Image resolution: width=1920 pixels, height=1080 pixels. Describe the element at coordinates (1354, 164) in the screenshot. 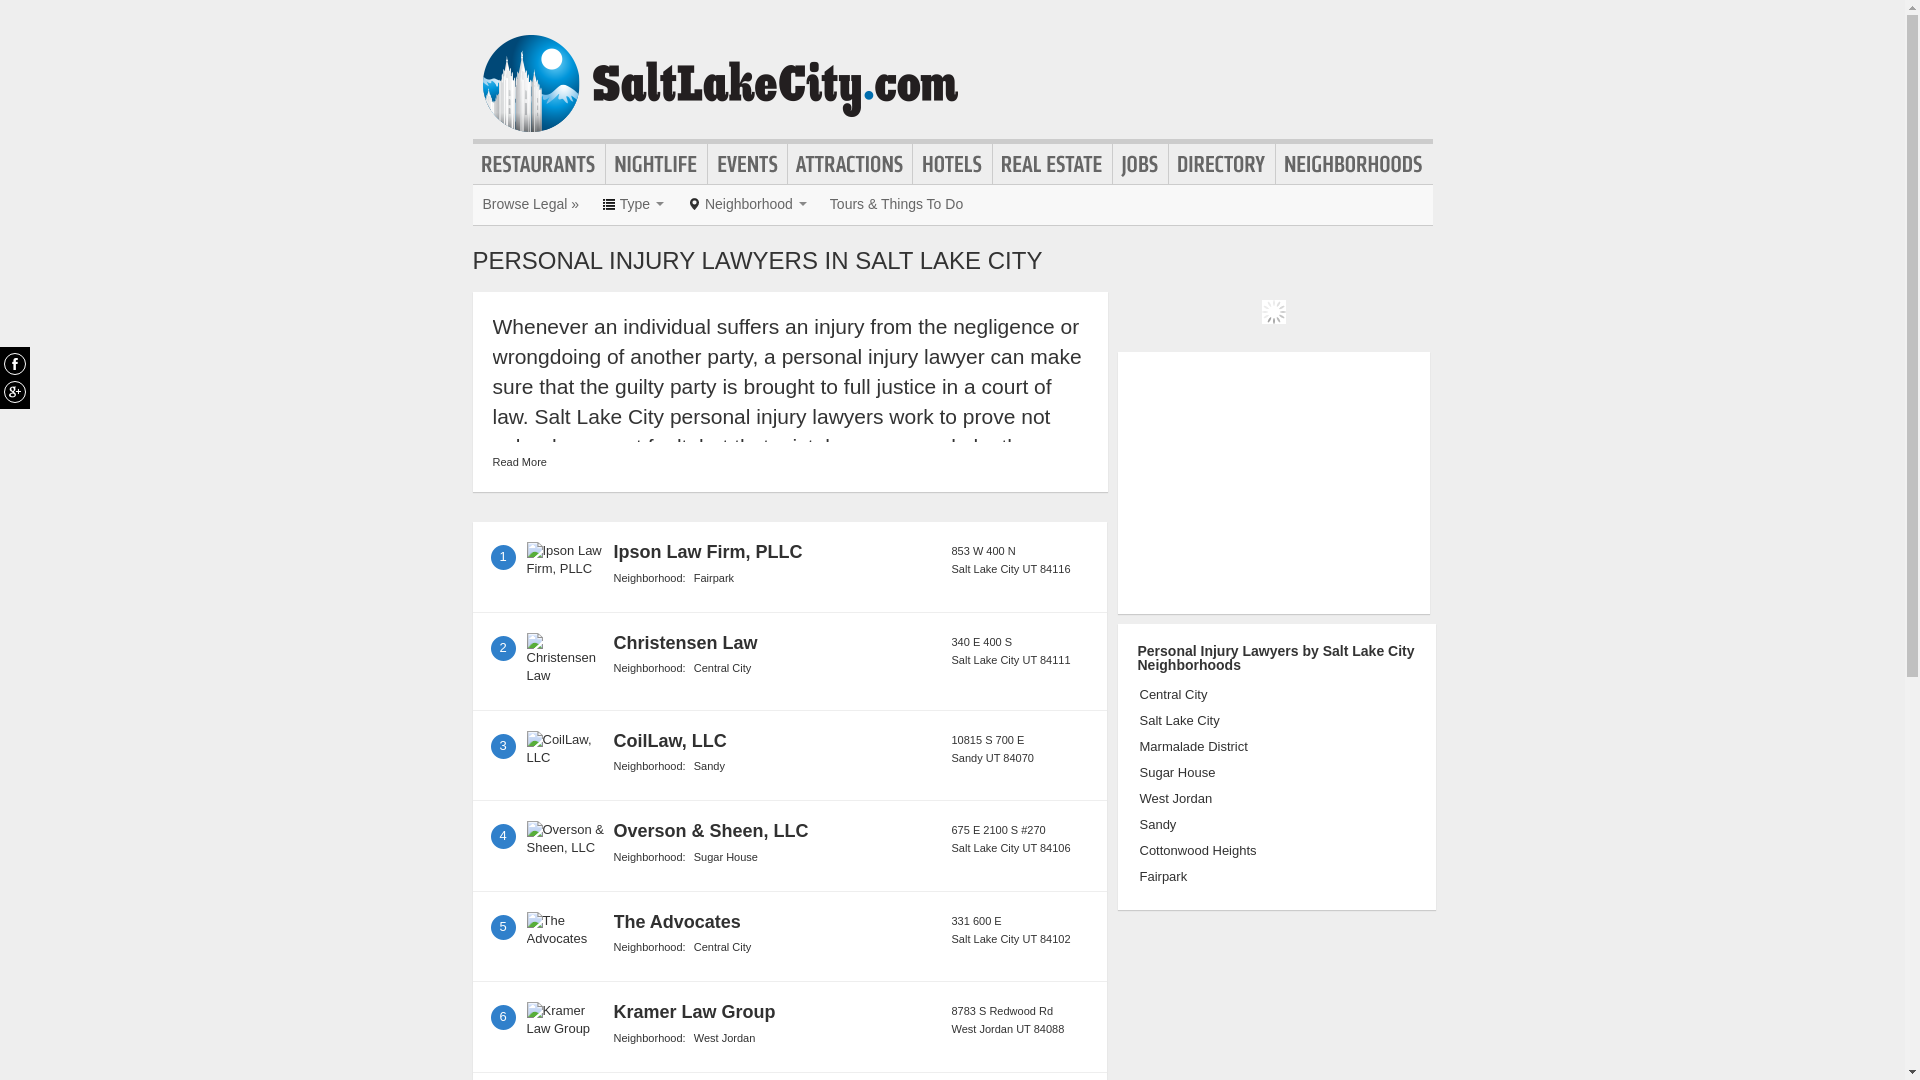

I see `Neighborhoods` at that location.